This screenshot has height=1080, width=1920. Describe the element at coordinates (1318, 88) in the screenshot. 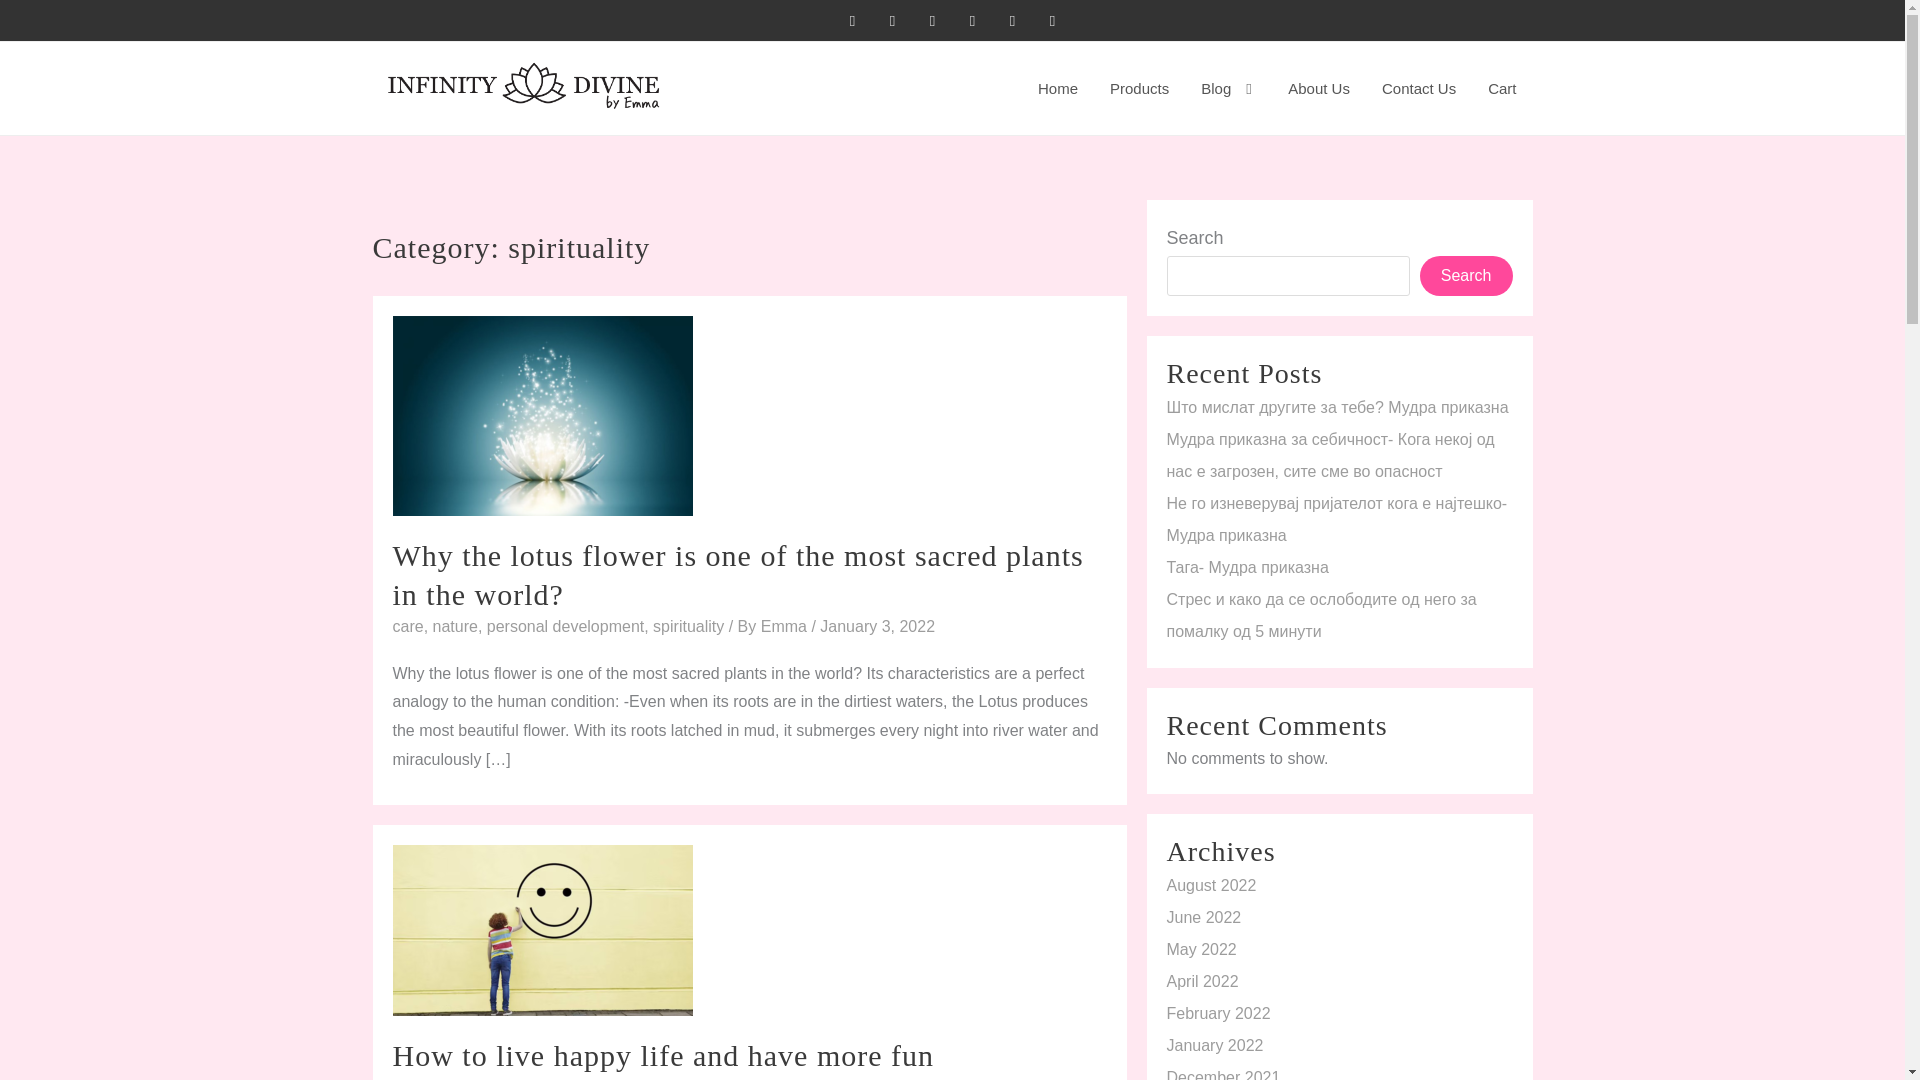

I see `About Us` at that location.